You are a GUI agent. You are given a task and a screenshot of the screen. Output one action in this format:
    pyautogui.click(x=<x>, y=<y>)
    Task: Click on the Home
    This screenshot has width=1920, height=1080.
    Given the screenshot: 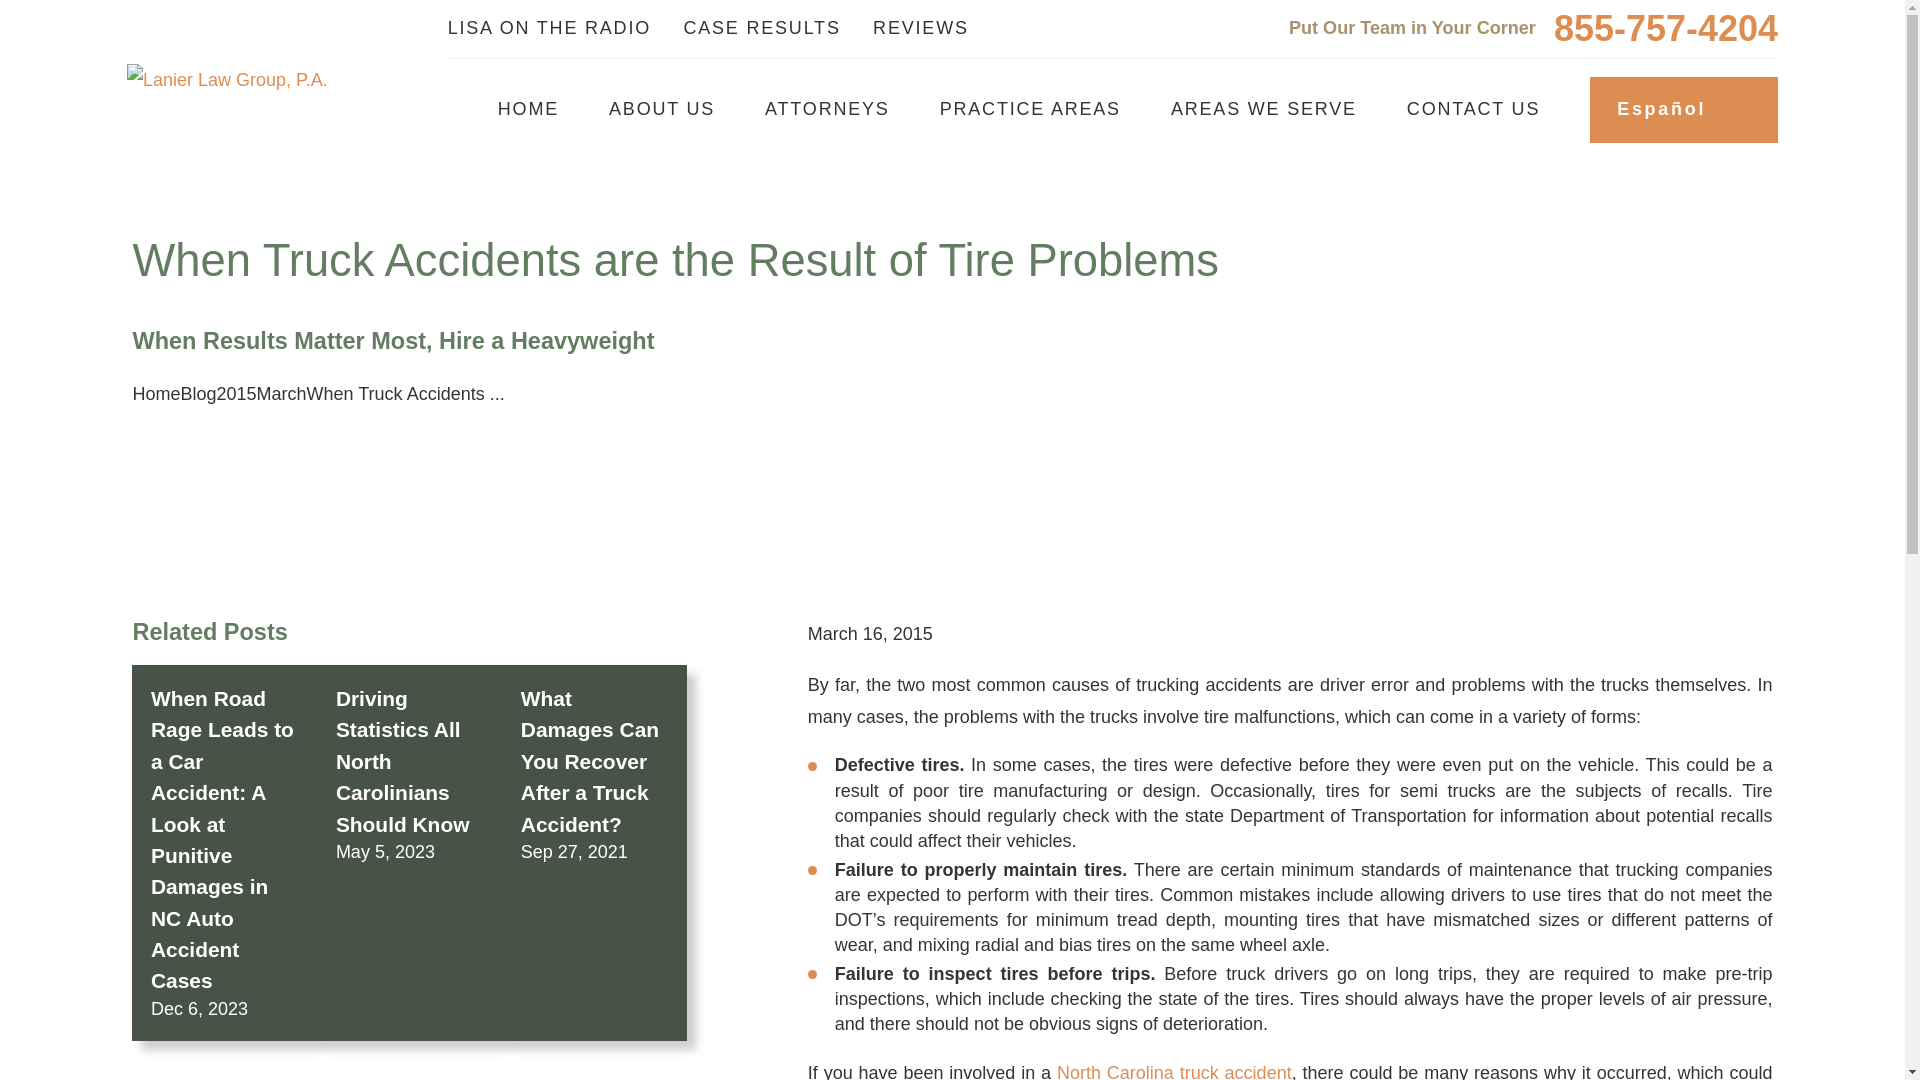 What is the action you would take?
    pyautogui.click(x=227, y=80)
    